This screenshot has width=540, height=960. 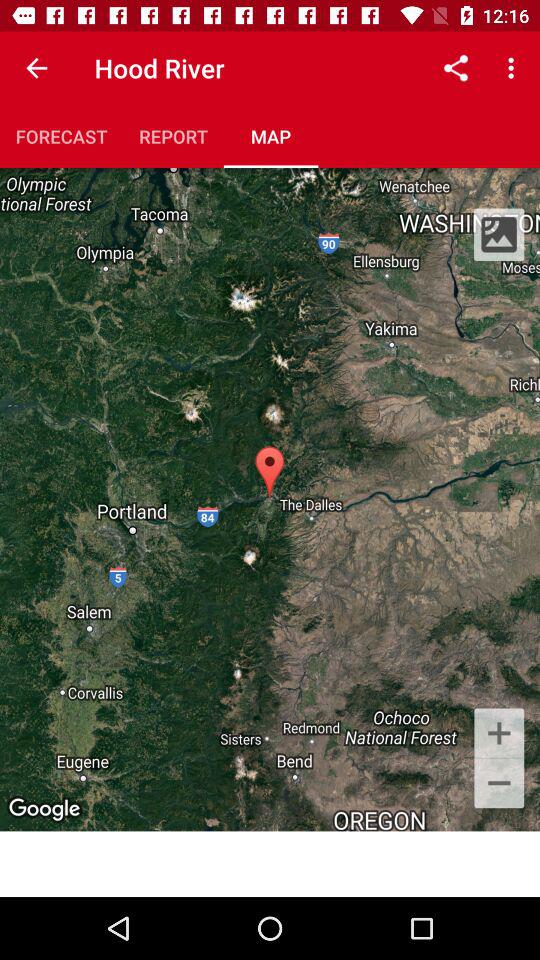 What do you see at coordinates (36, 68) in the screenshot?
I see `select icon next to the hood river icon` at bounding box center [36, 68].